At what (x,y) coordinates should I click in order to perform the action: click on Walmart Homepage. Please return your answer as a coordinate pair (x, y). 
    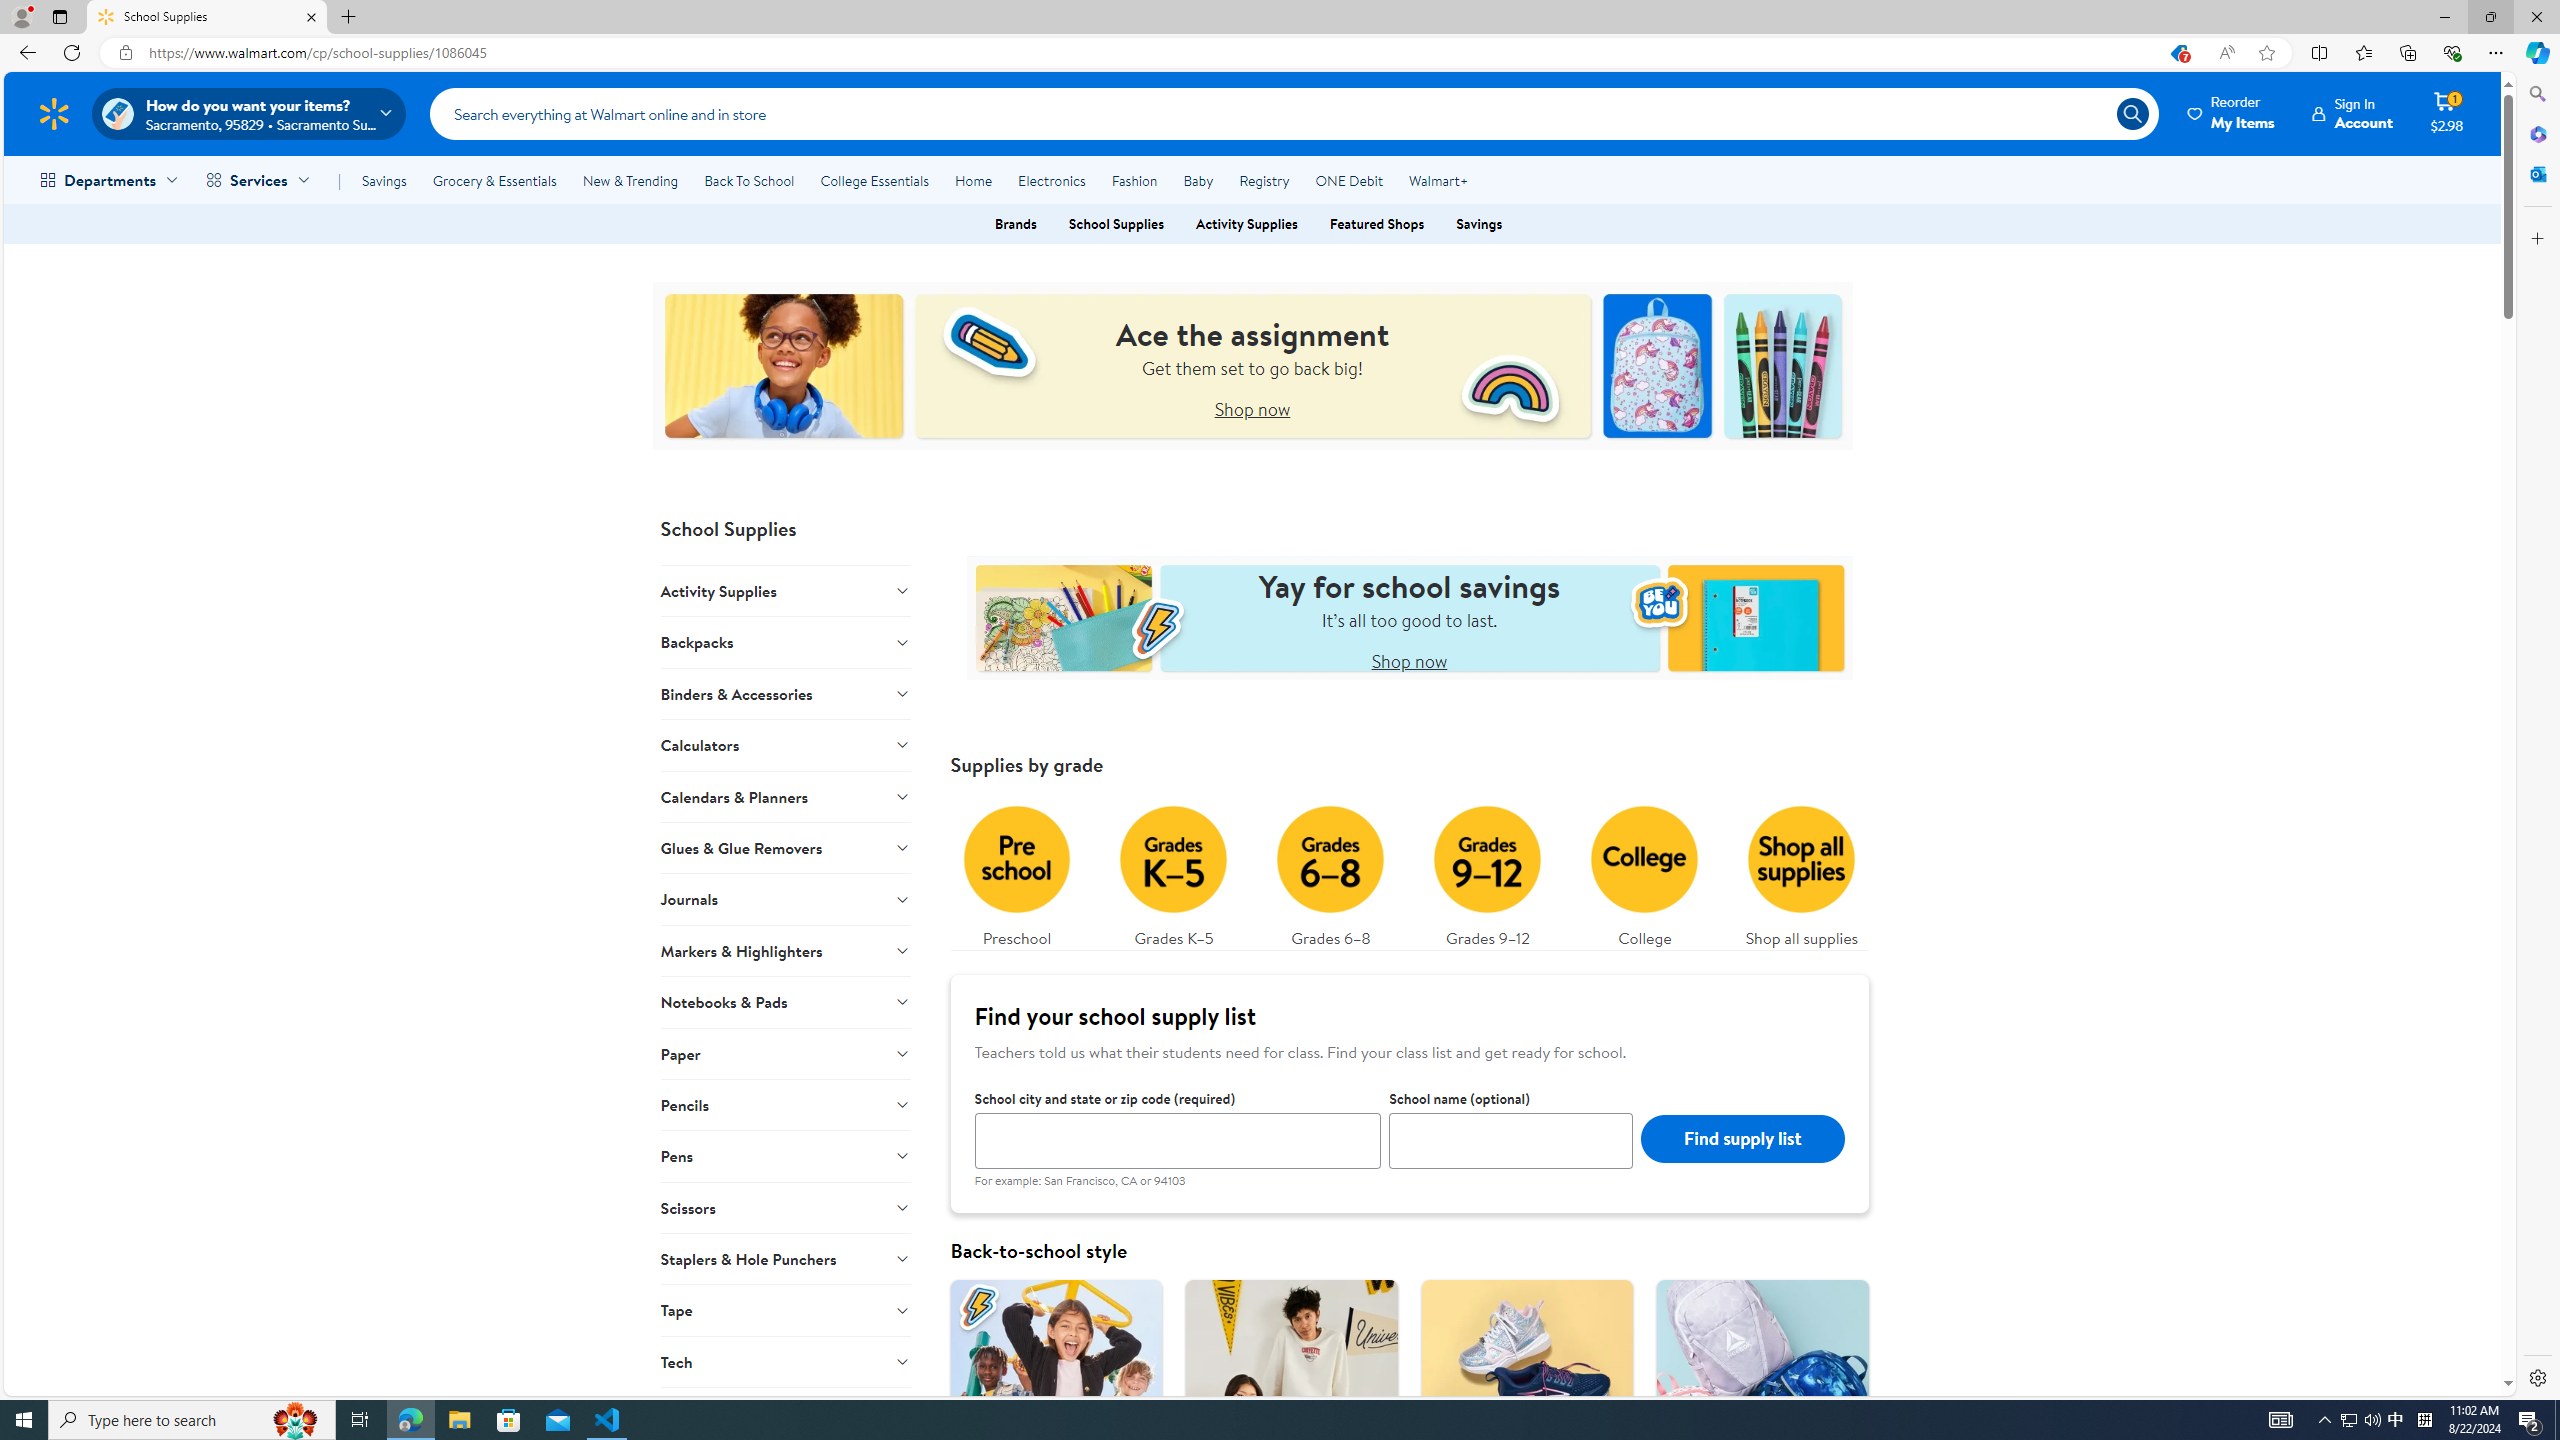
    Looking at the image, I should click on (54, 113).